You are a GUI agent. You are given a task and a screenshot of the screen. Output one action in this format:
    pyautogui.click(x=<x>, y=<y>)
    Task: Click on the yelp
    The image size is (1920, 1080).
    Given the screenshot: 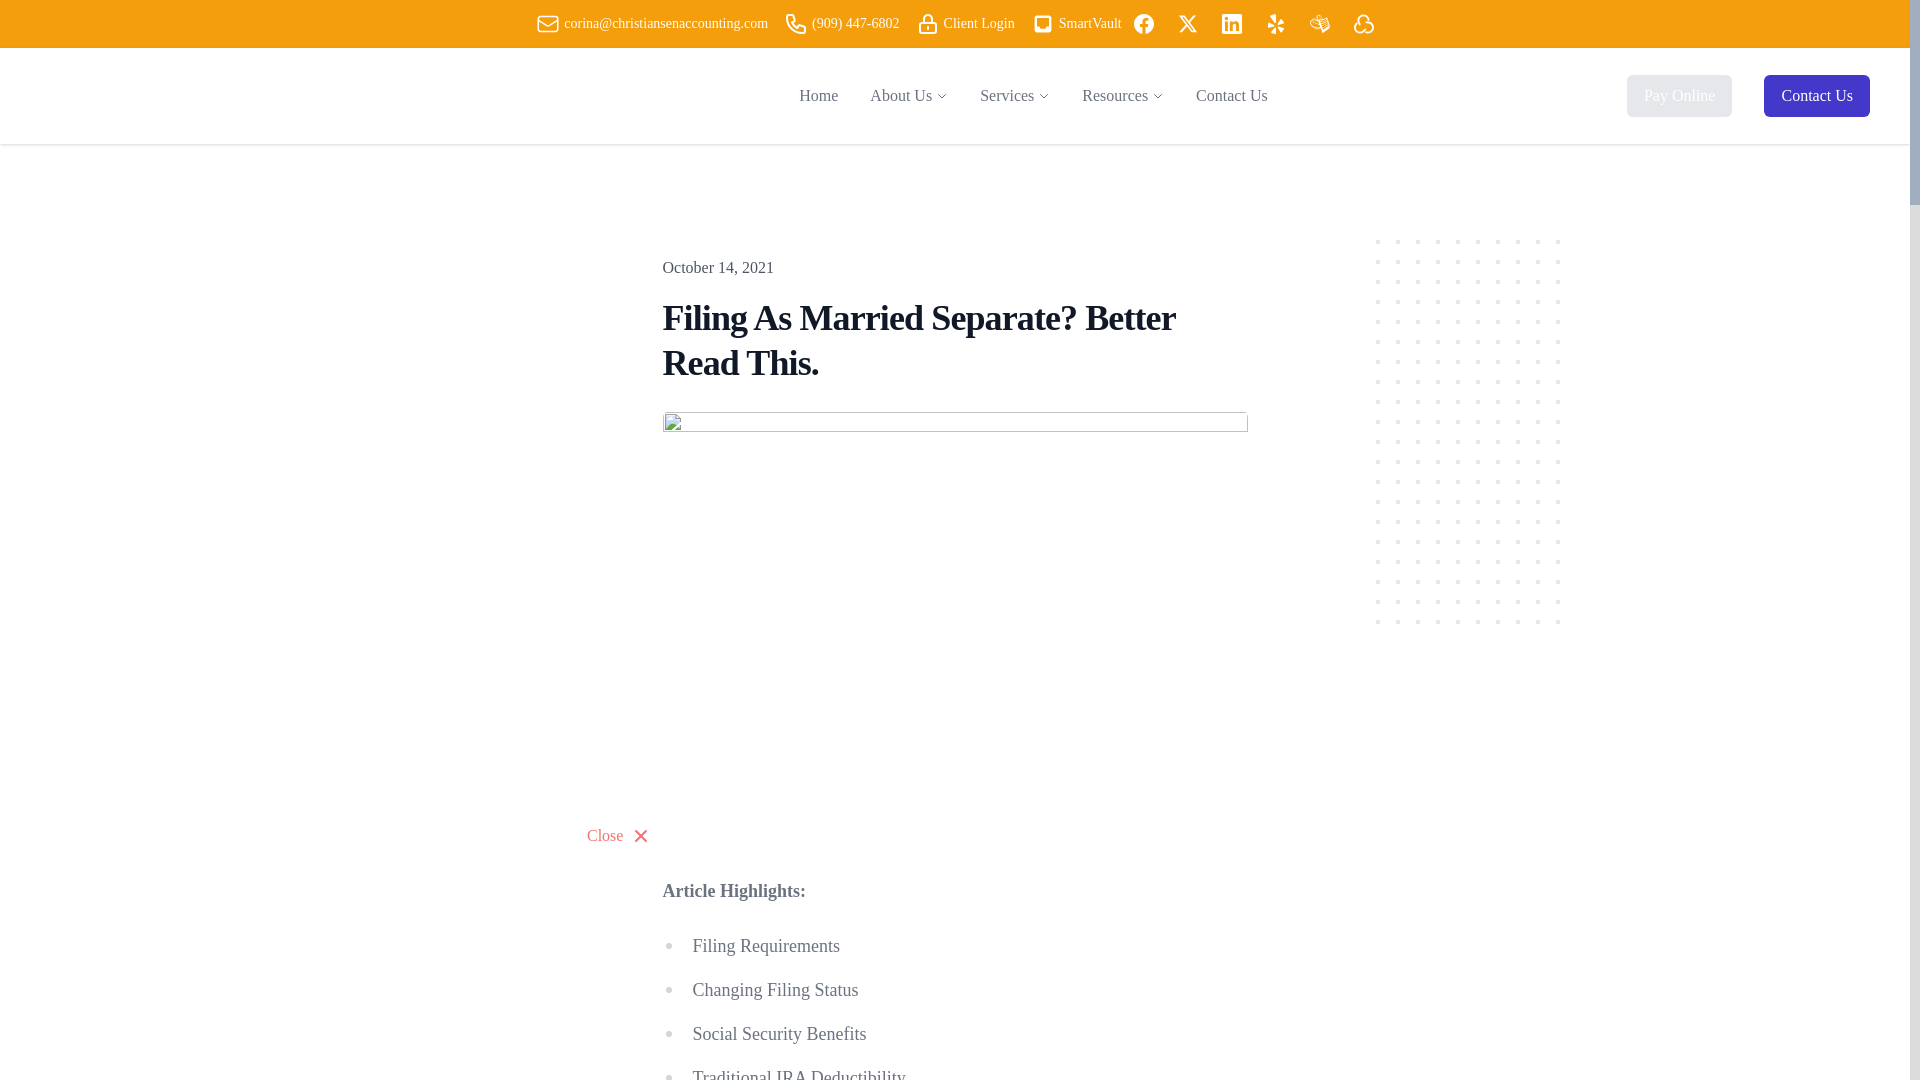 What is the action you would take?
    pyautogui.click(x=1276, y=24)
    